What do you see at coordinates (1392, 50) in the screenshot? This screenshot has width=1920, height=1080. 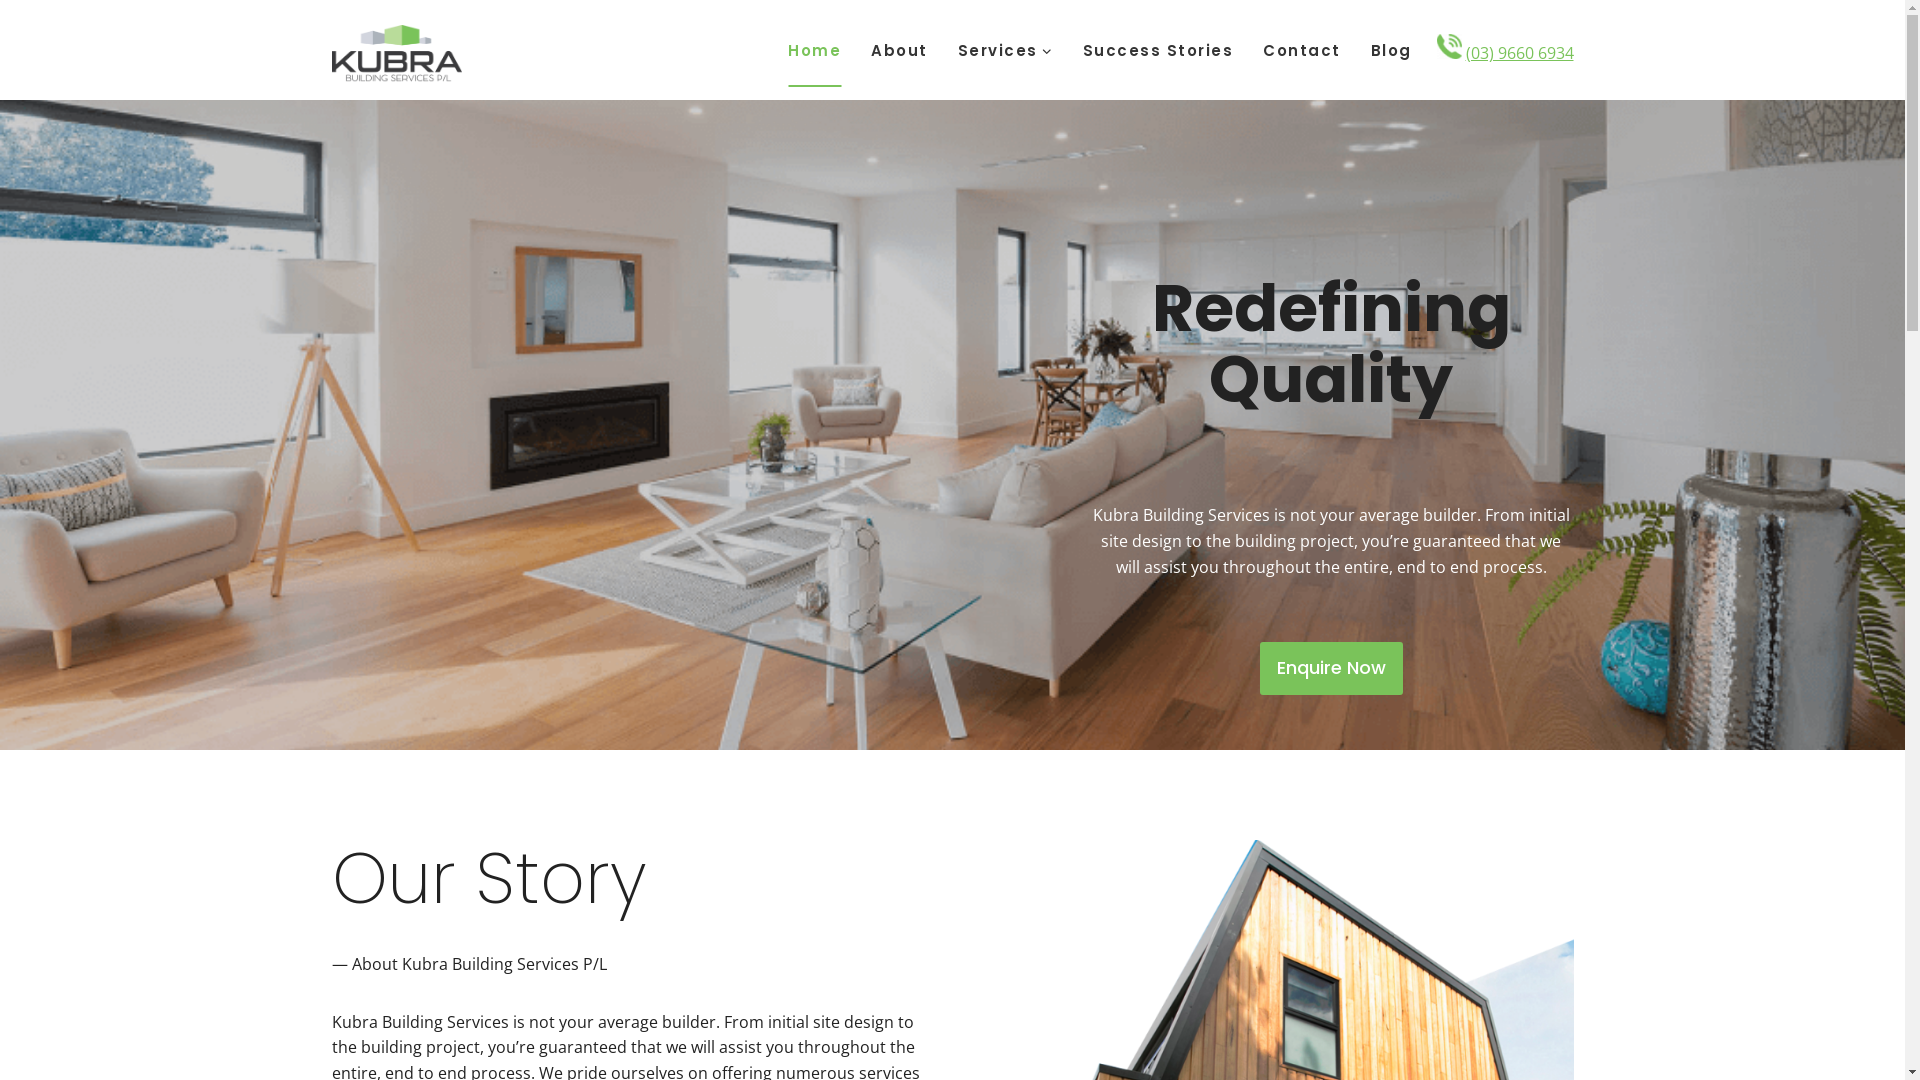 I see `Blog` at bounding box center [1392, 50].